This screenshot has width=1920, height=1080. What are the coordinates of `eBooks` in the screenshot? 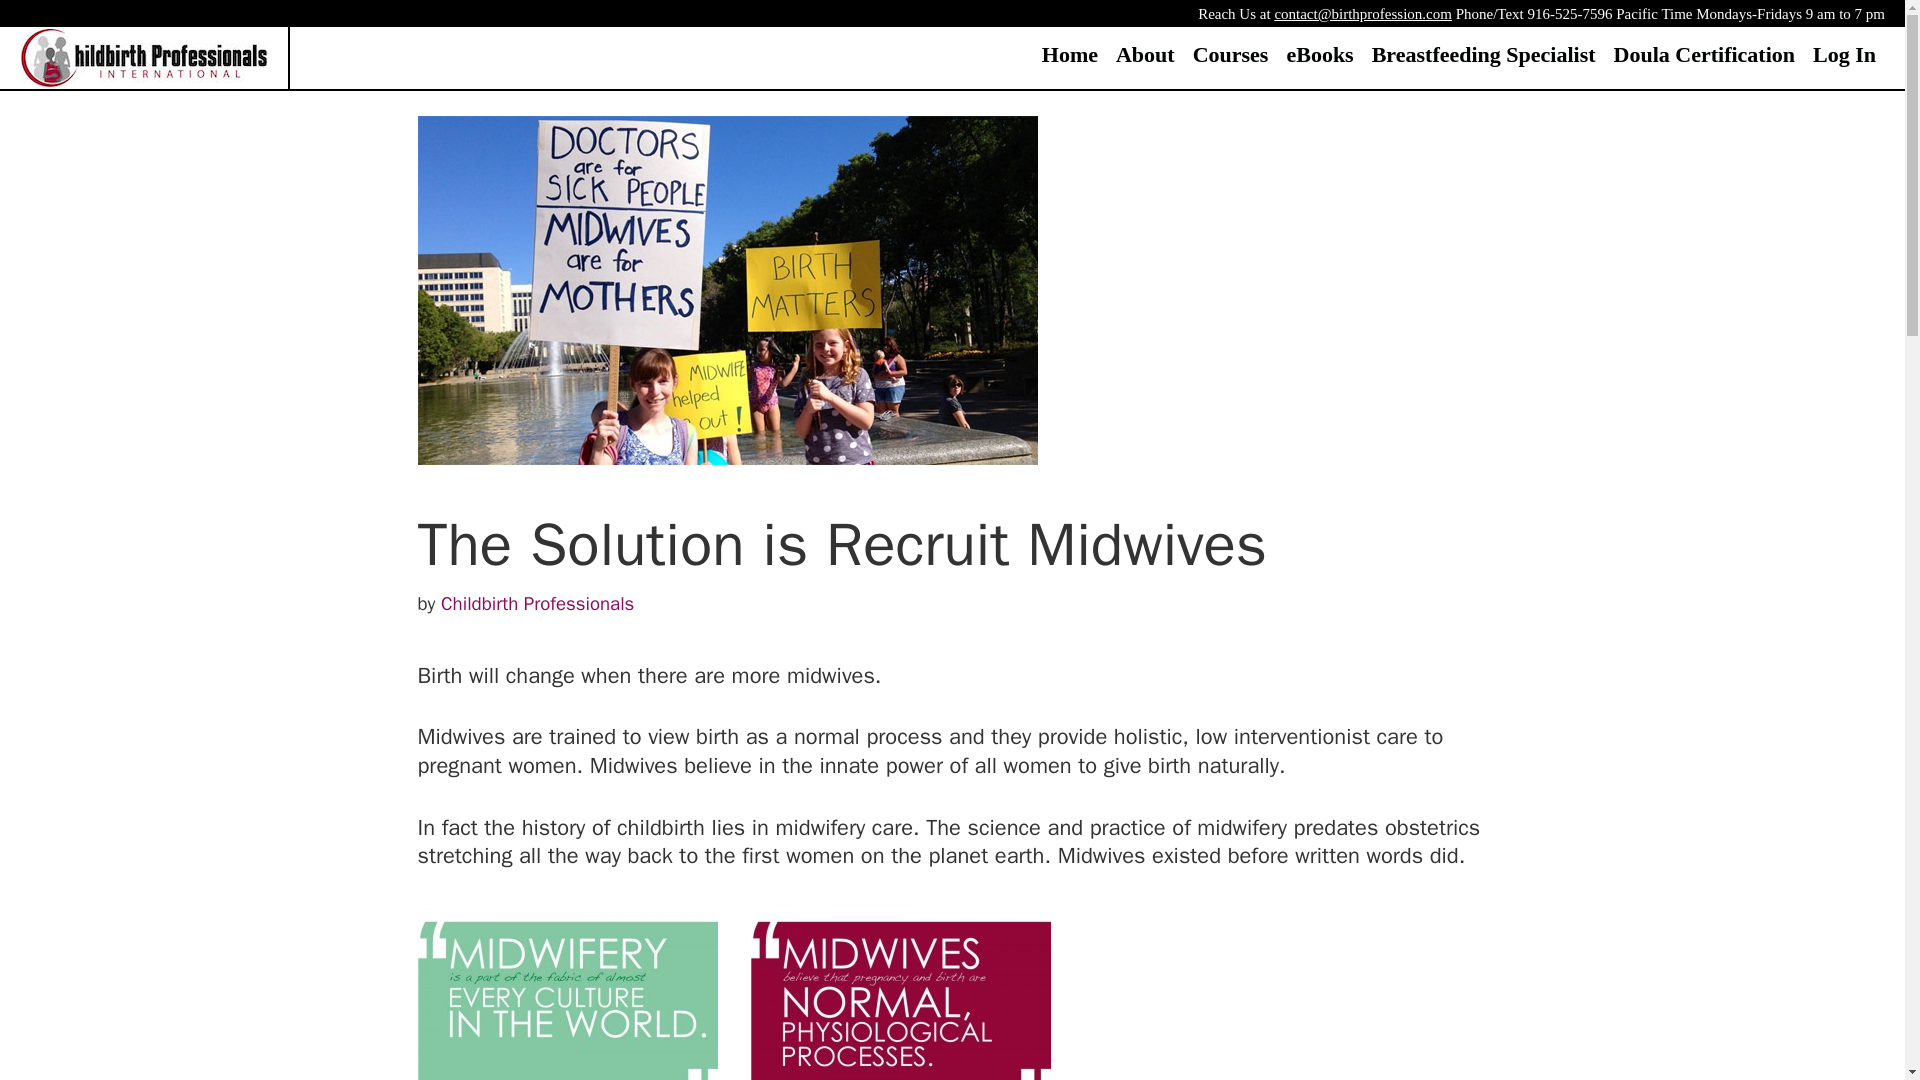 It's located at (1318, 53).